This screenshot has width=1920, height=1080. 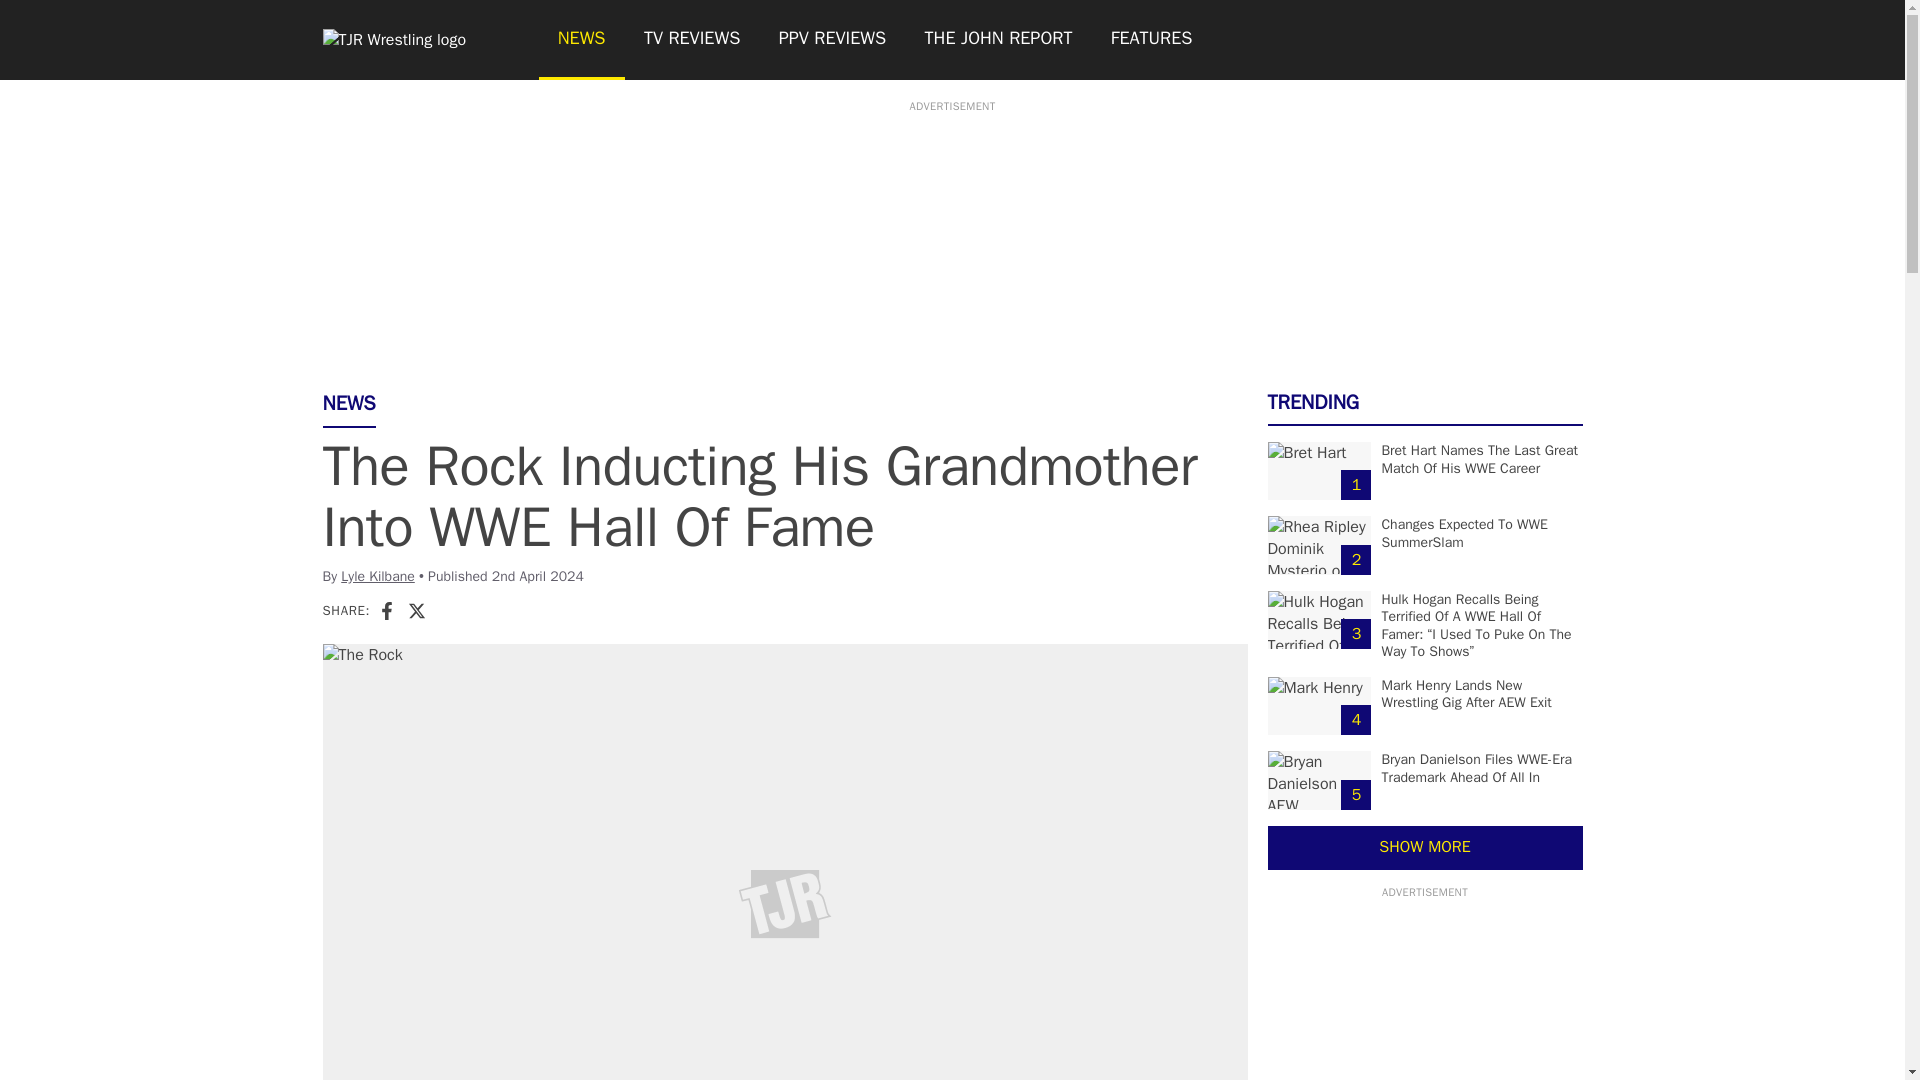 What do you see at coordinates (416, 610) in the screenshot?
I see `X` at bounding box center [416, 610].